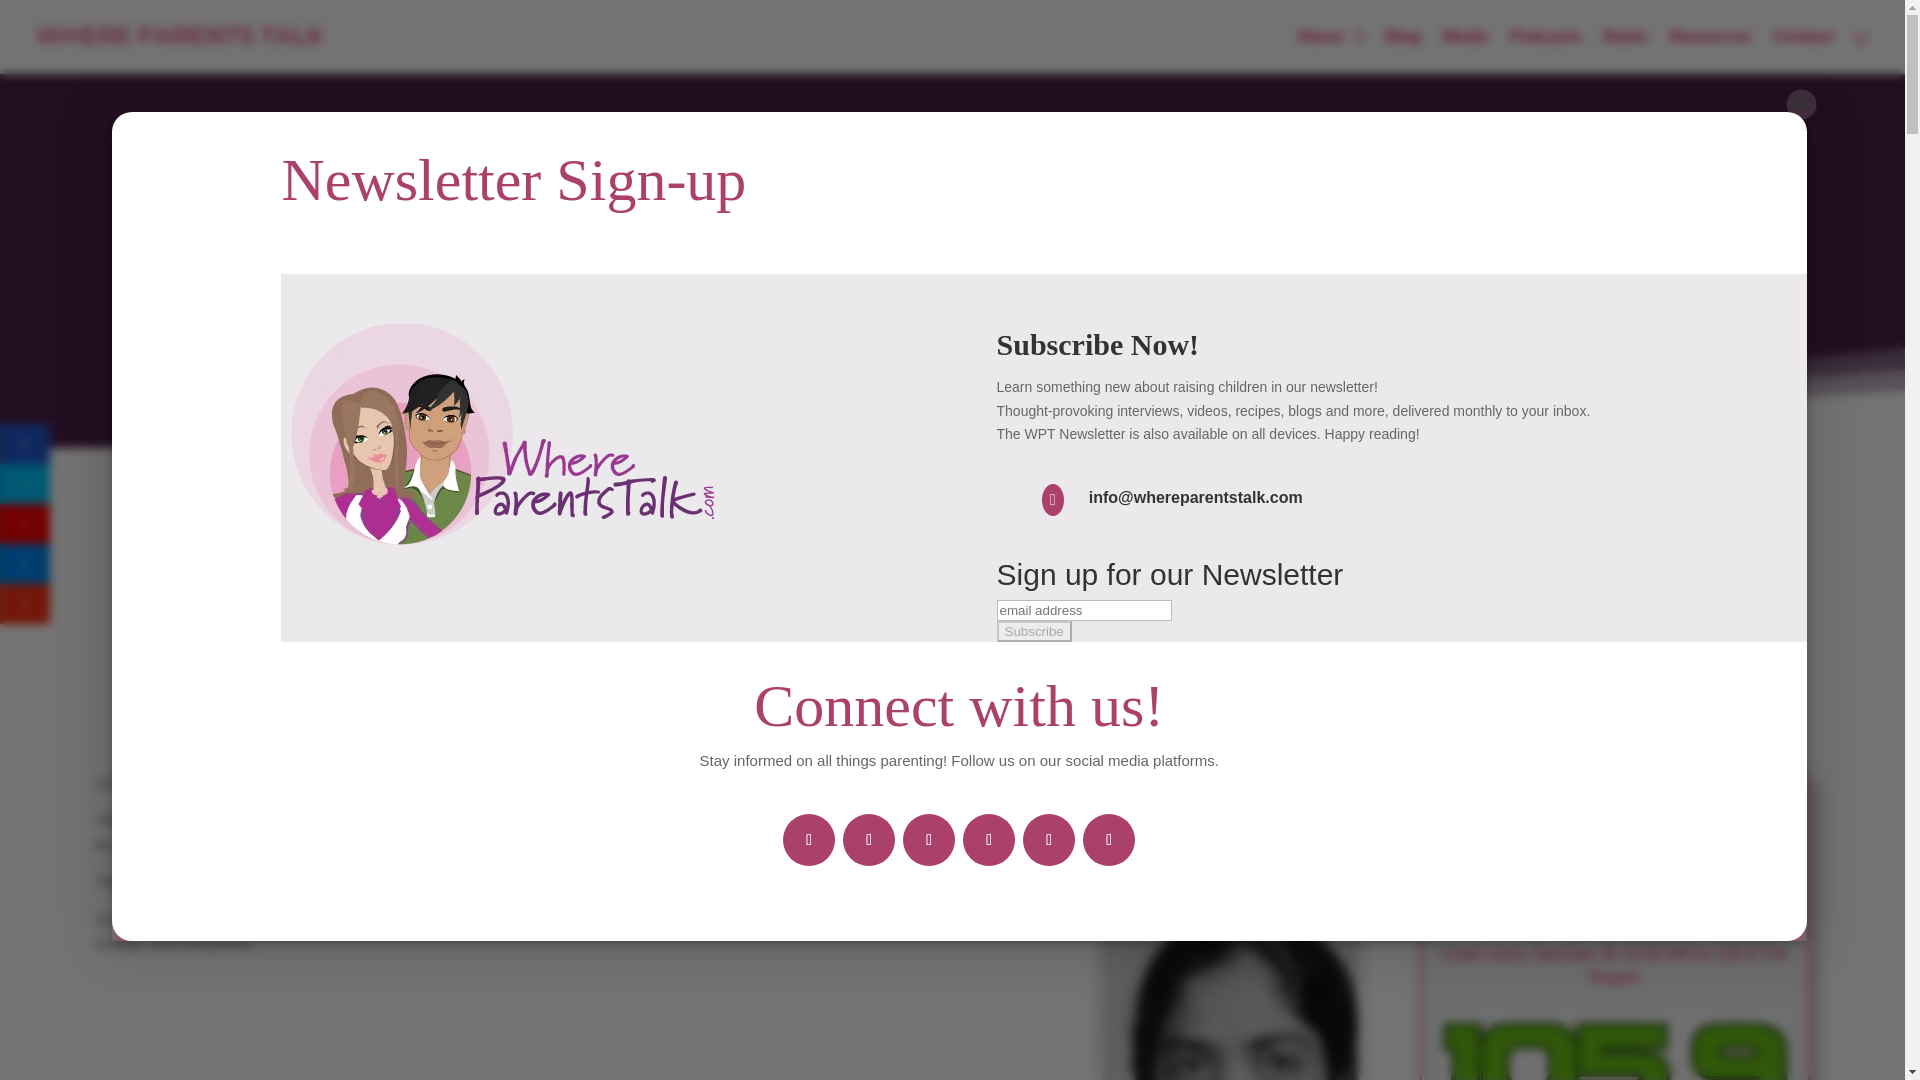  I want to click on Podcasts, so click(1544, 52).